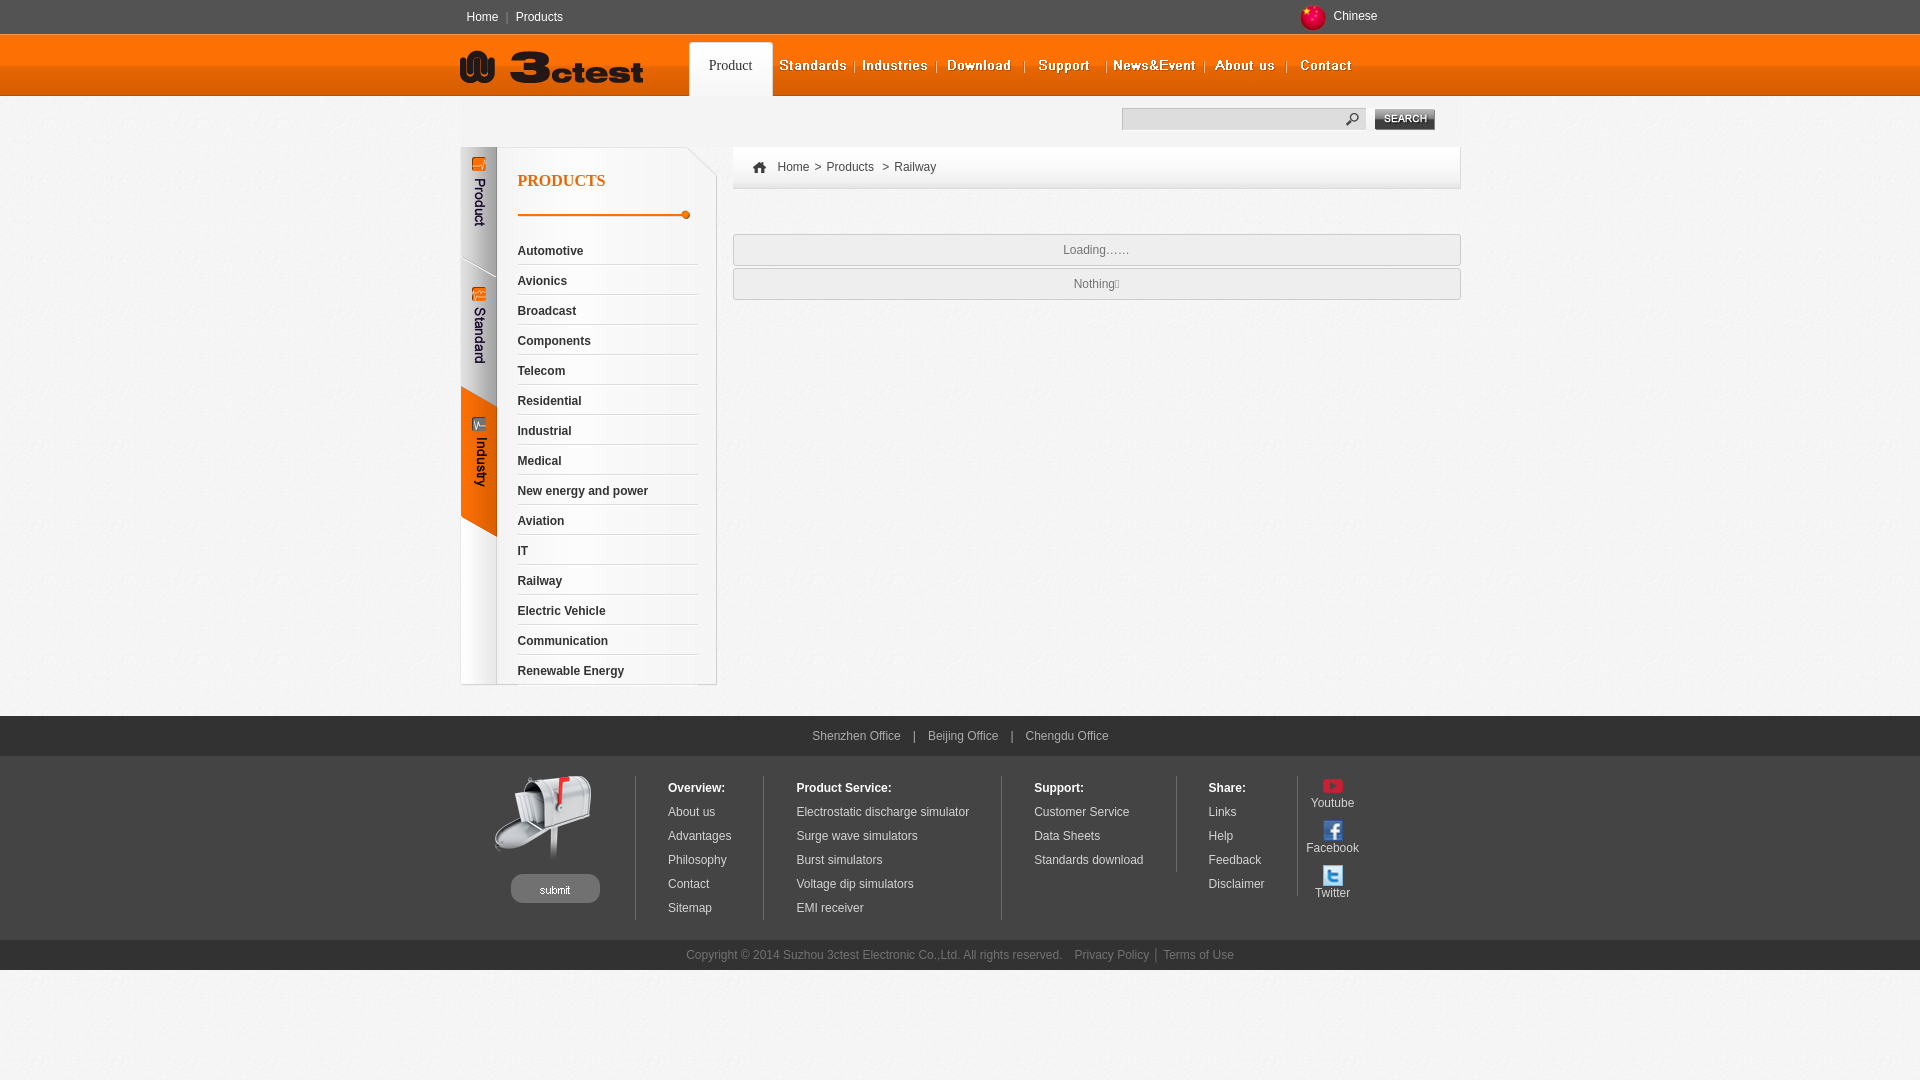  What do you see at coordinates (698, 860) in the screenshot?
I see `Philosophy` at bounding box center [698, 860].